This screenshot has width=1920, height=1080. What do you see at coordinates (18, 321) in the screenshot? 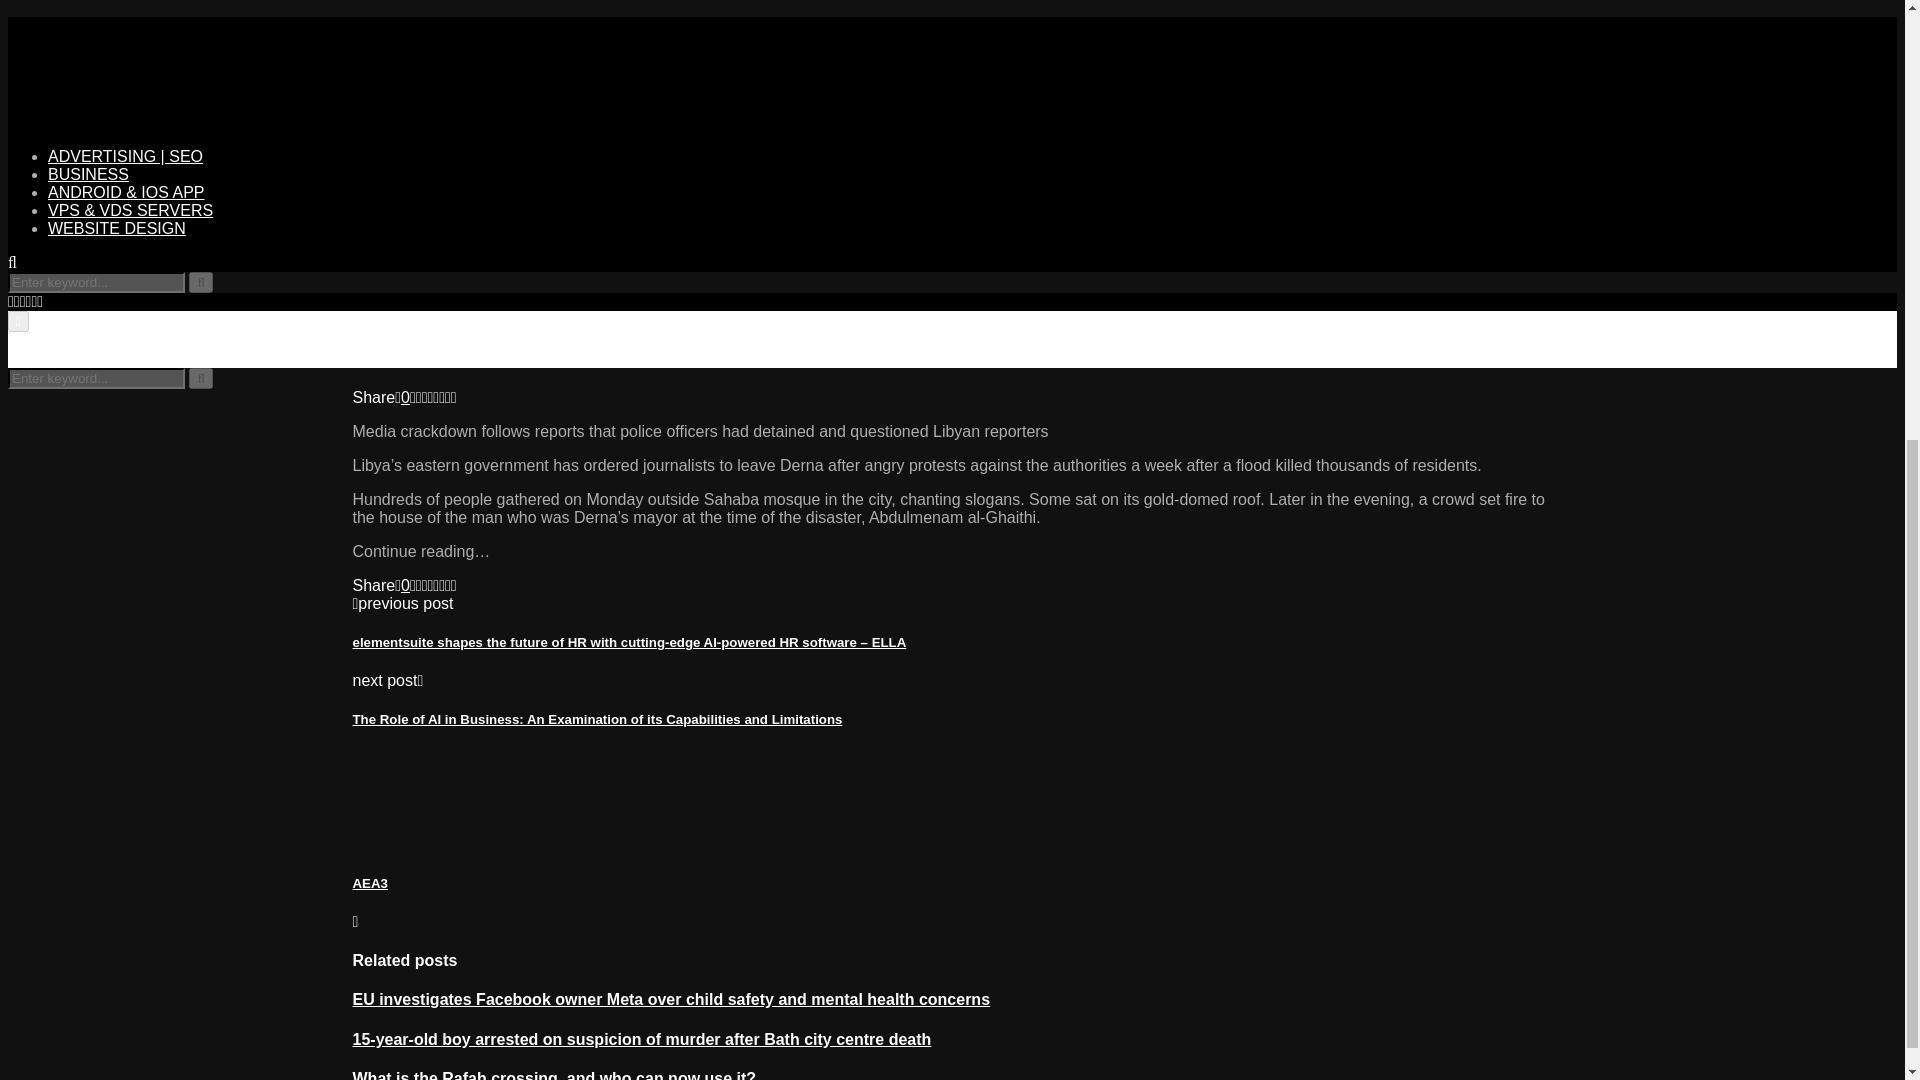
I see `Primary Menu` at bounding box center [18, 321].